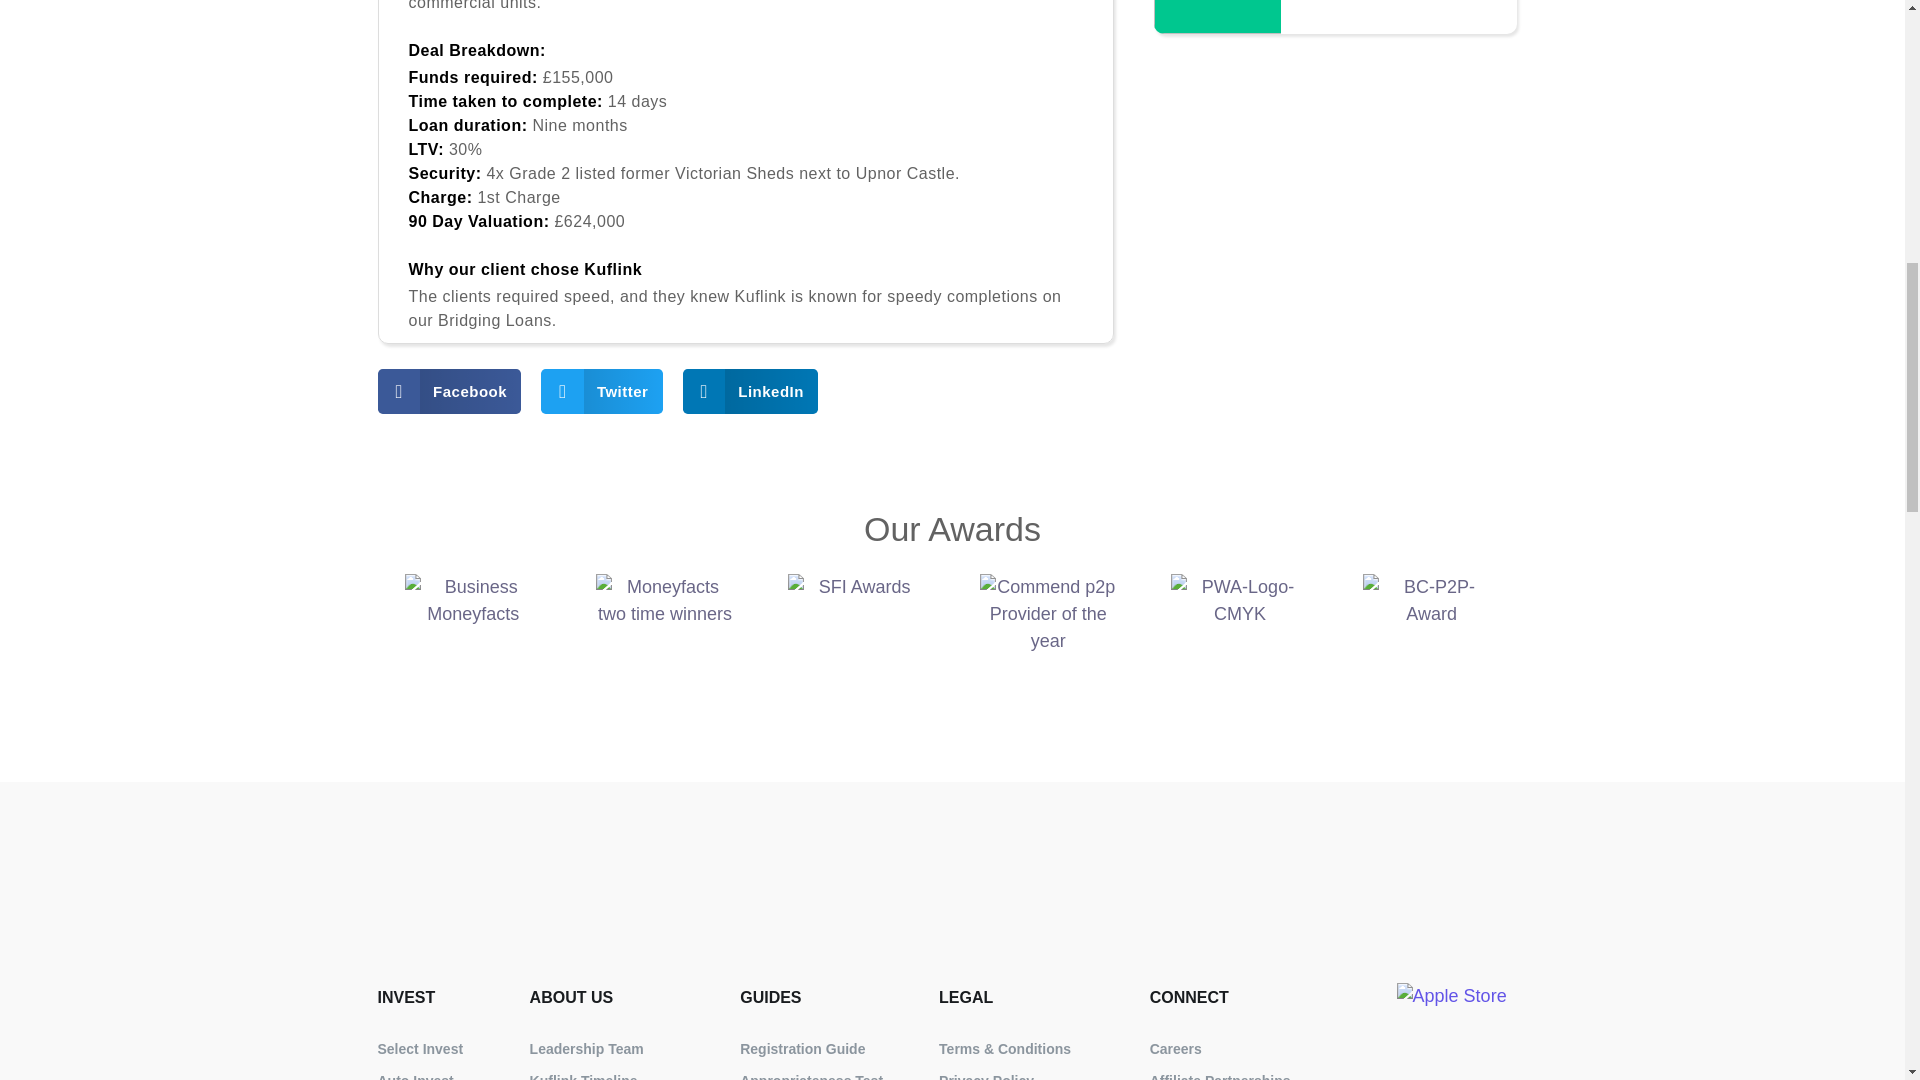 This screenshot has height=1080, width=1920. I want to click on SFI Awards, so click(856, 642).